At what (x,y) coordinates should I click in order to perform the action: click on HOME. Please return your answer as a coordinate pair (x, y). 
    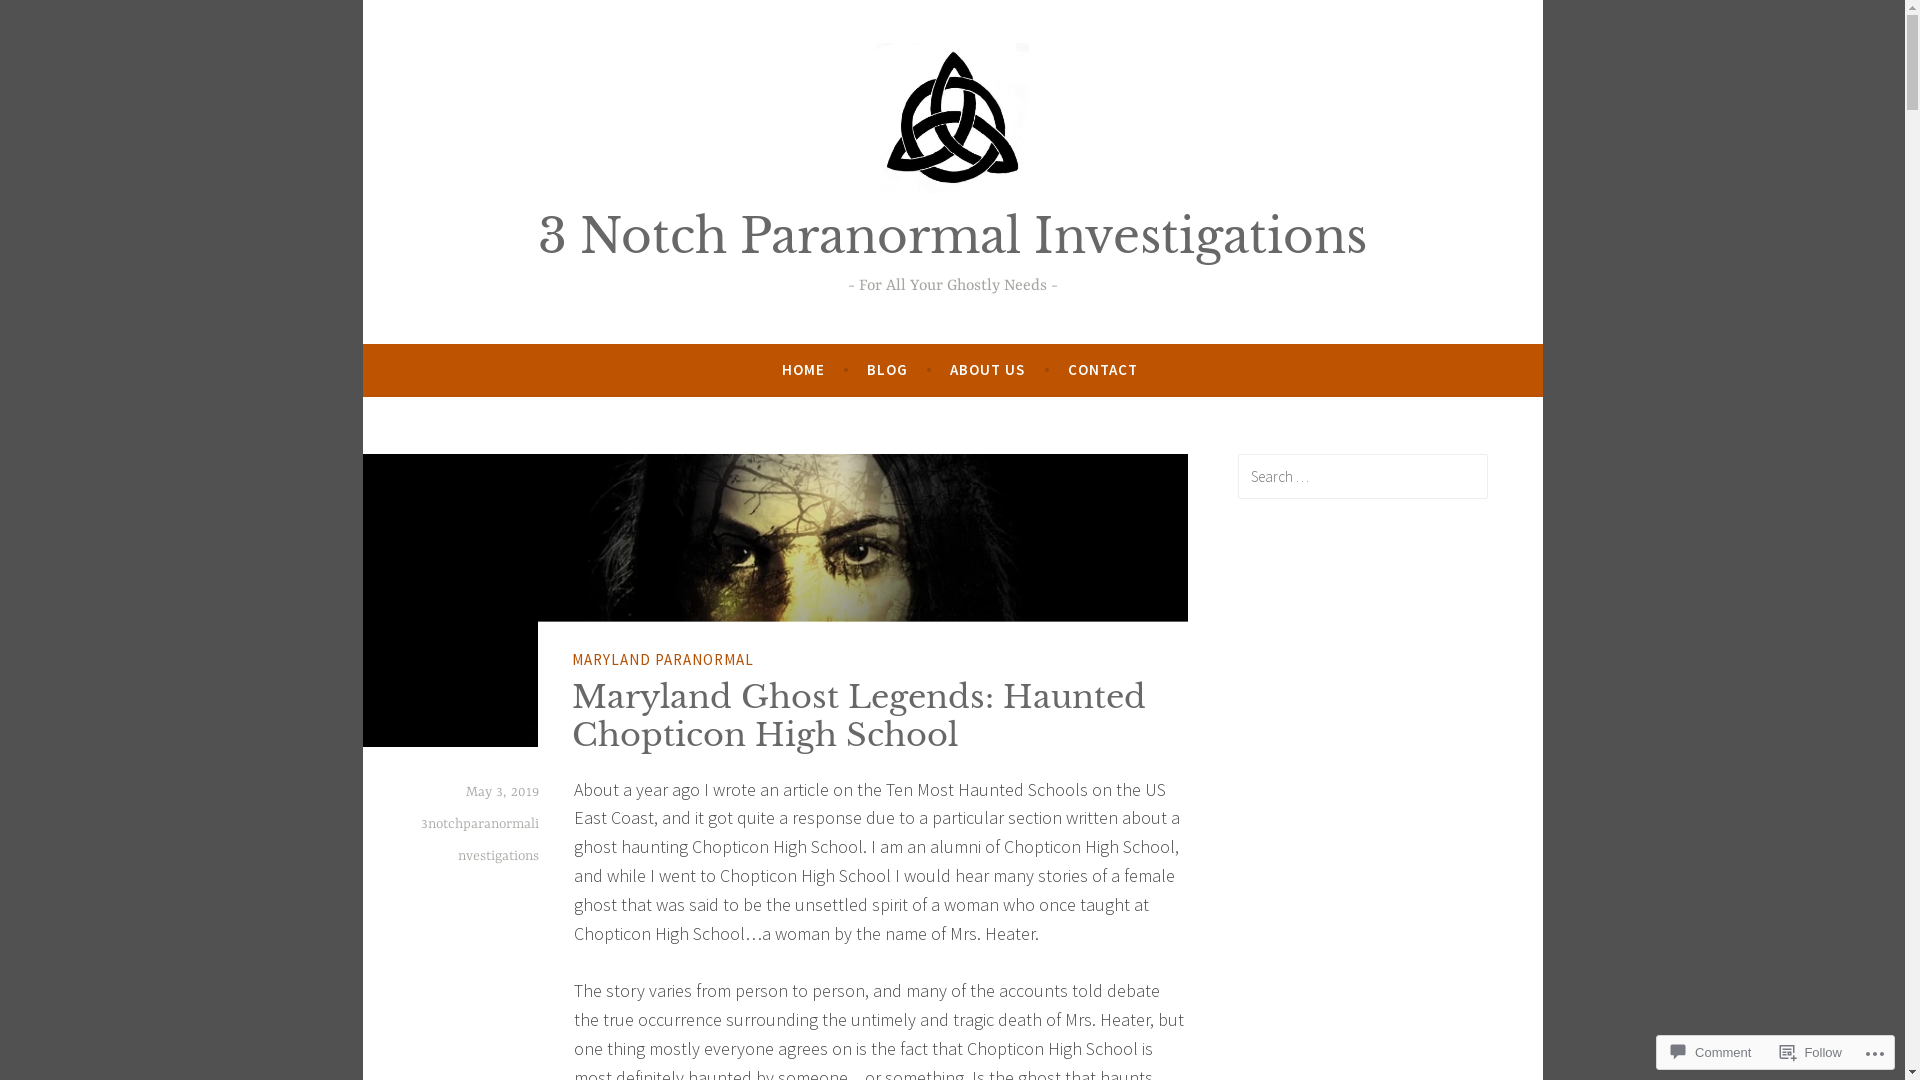
    Looking at the image, I should click on (804, 370).